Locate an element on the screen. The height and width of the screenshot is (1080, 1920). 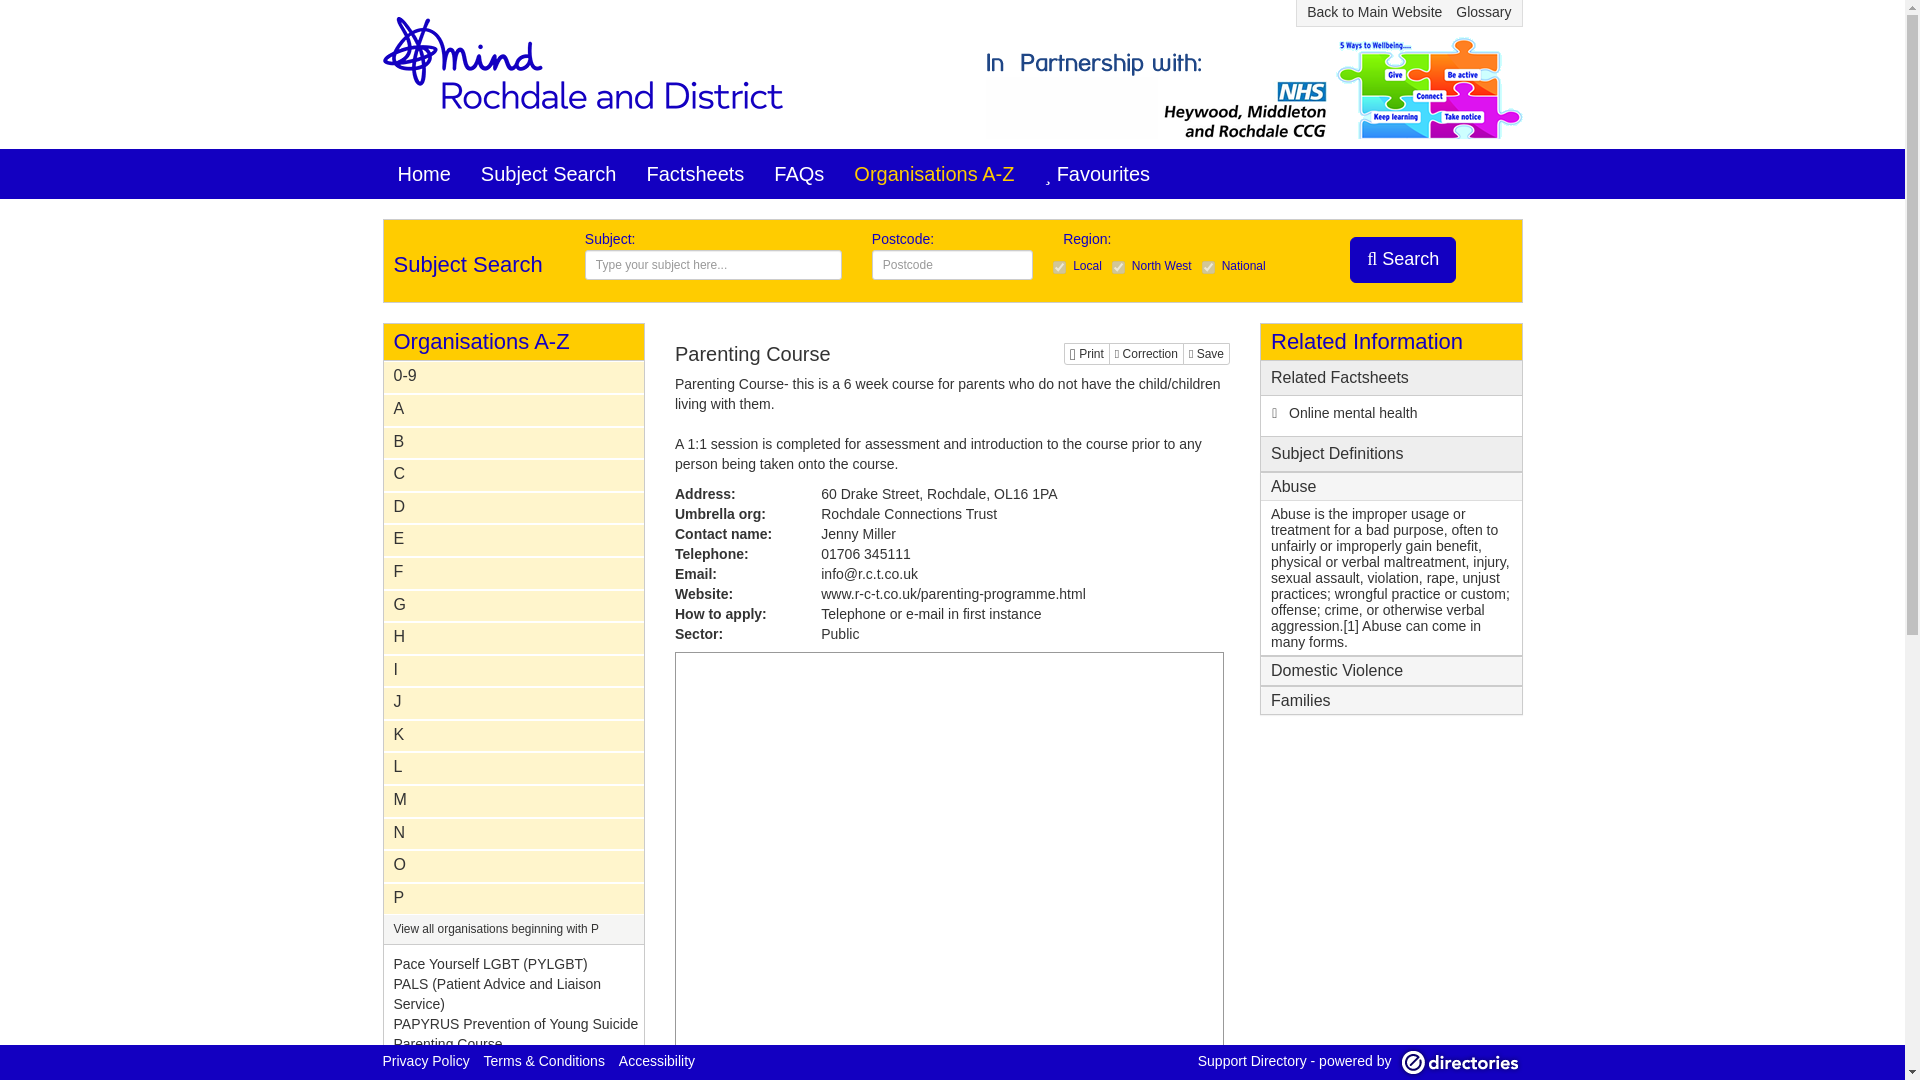
Favourites is located at coordinates (1097, 174).